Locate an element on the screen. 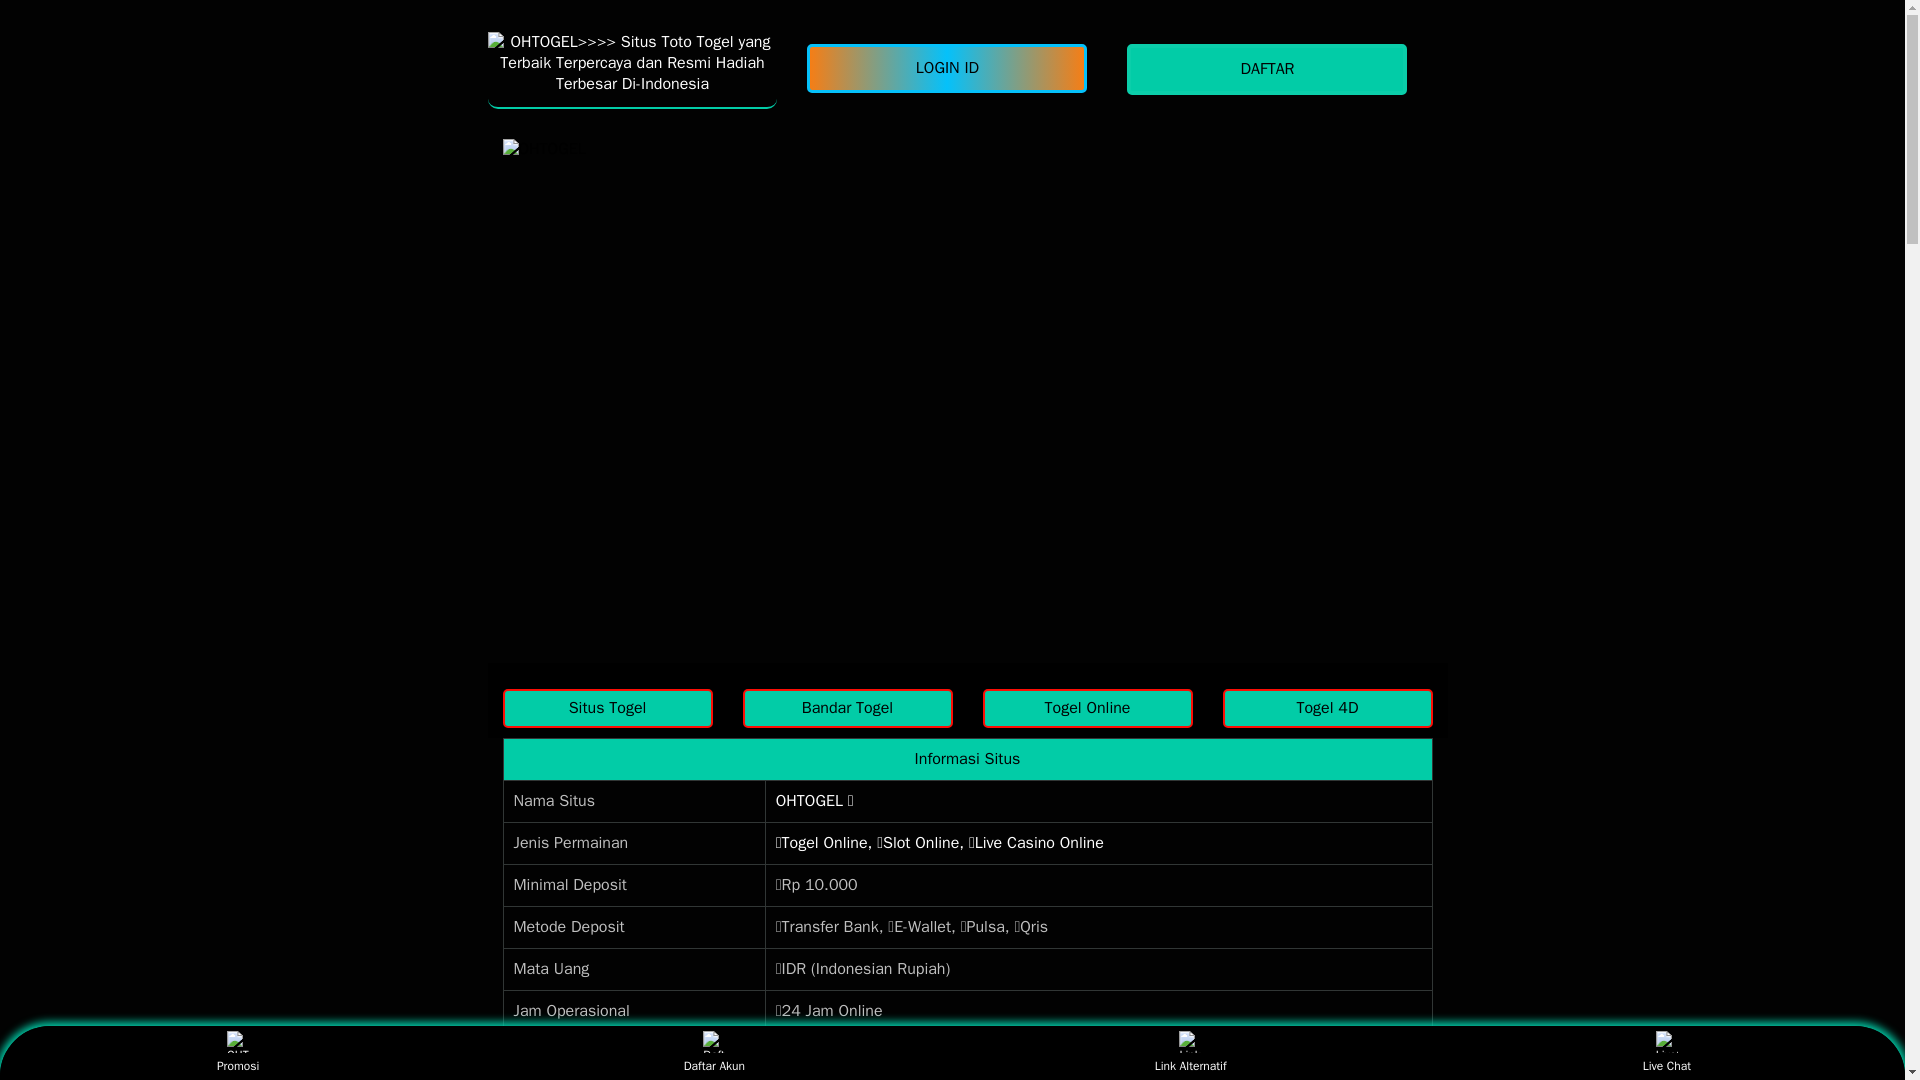 This screenshot has width=1920, height=1080. OHTOGEL is located at coordinates (632, 69).